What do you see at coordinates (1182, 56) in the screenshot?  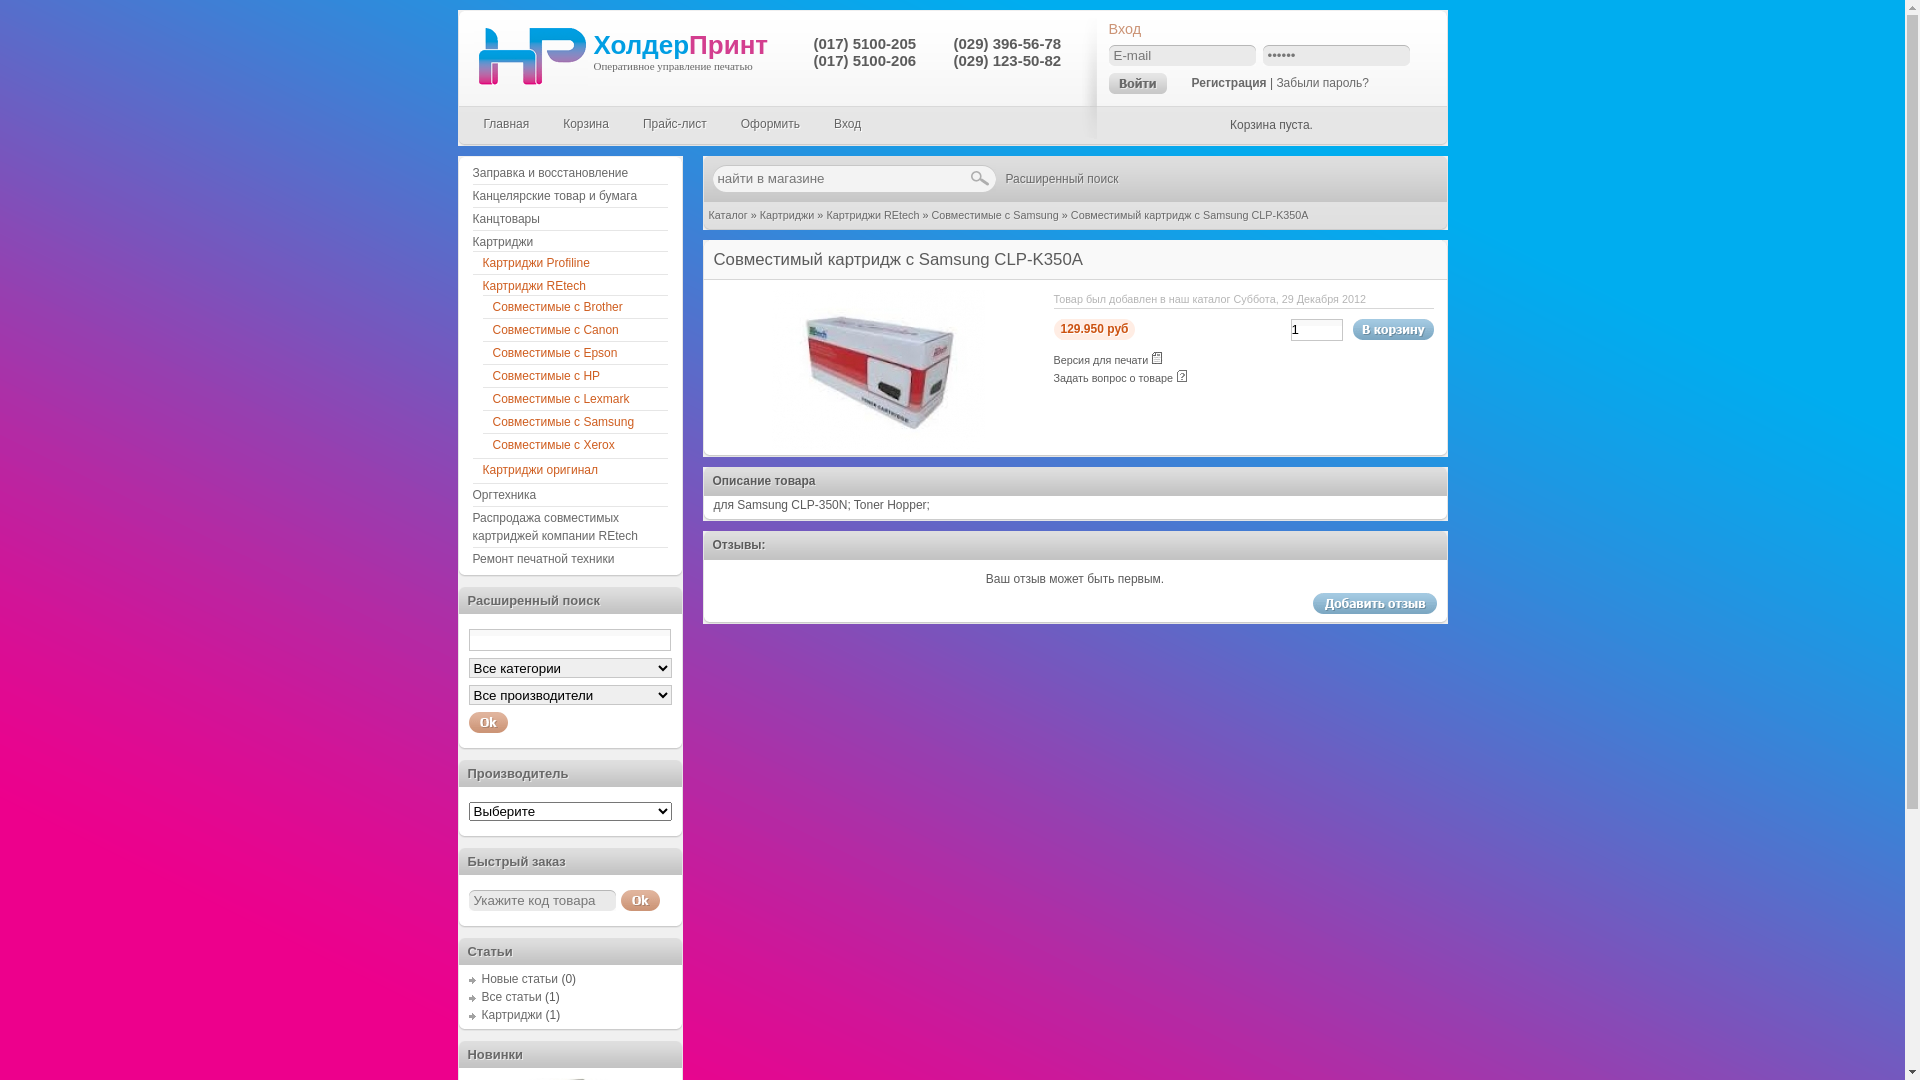 I see `E-mail` at bounding box center [1182, 56].